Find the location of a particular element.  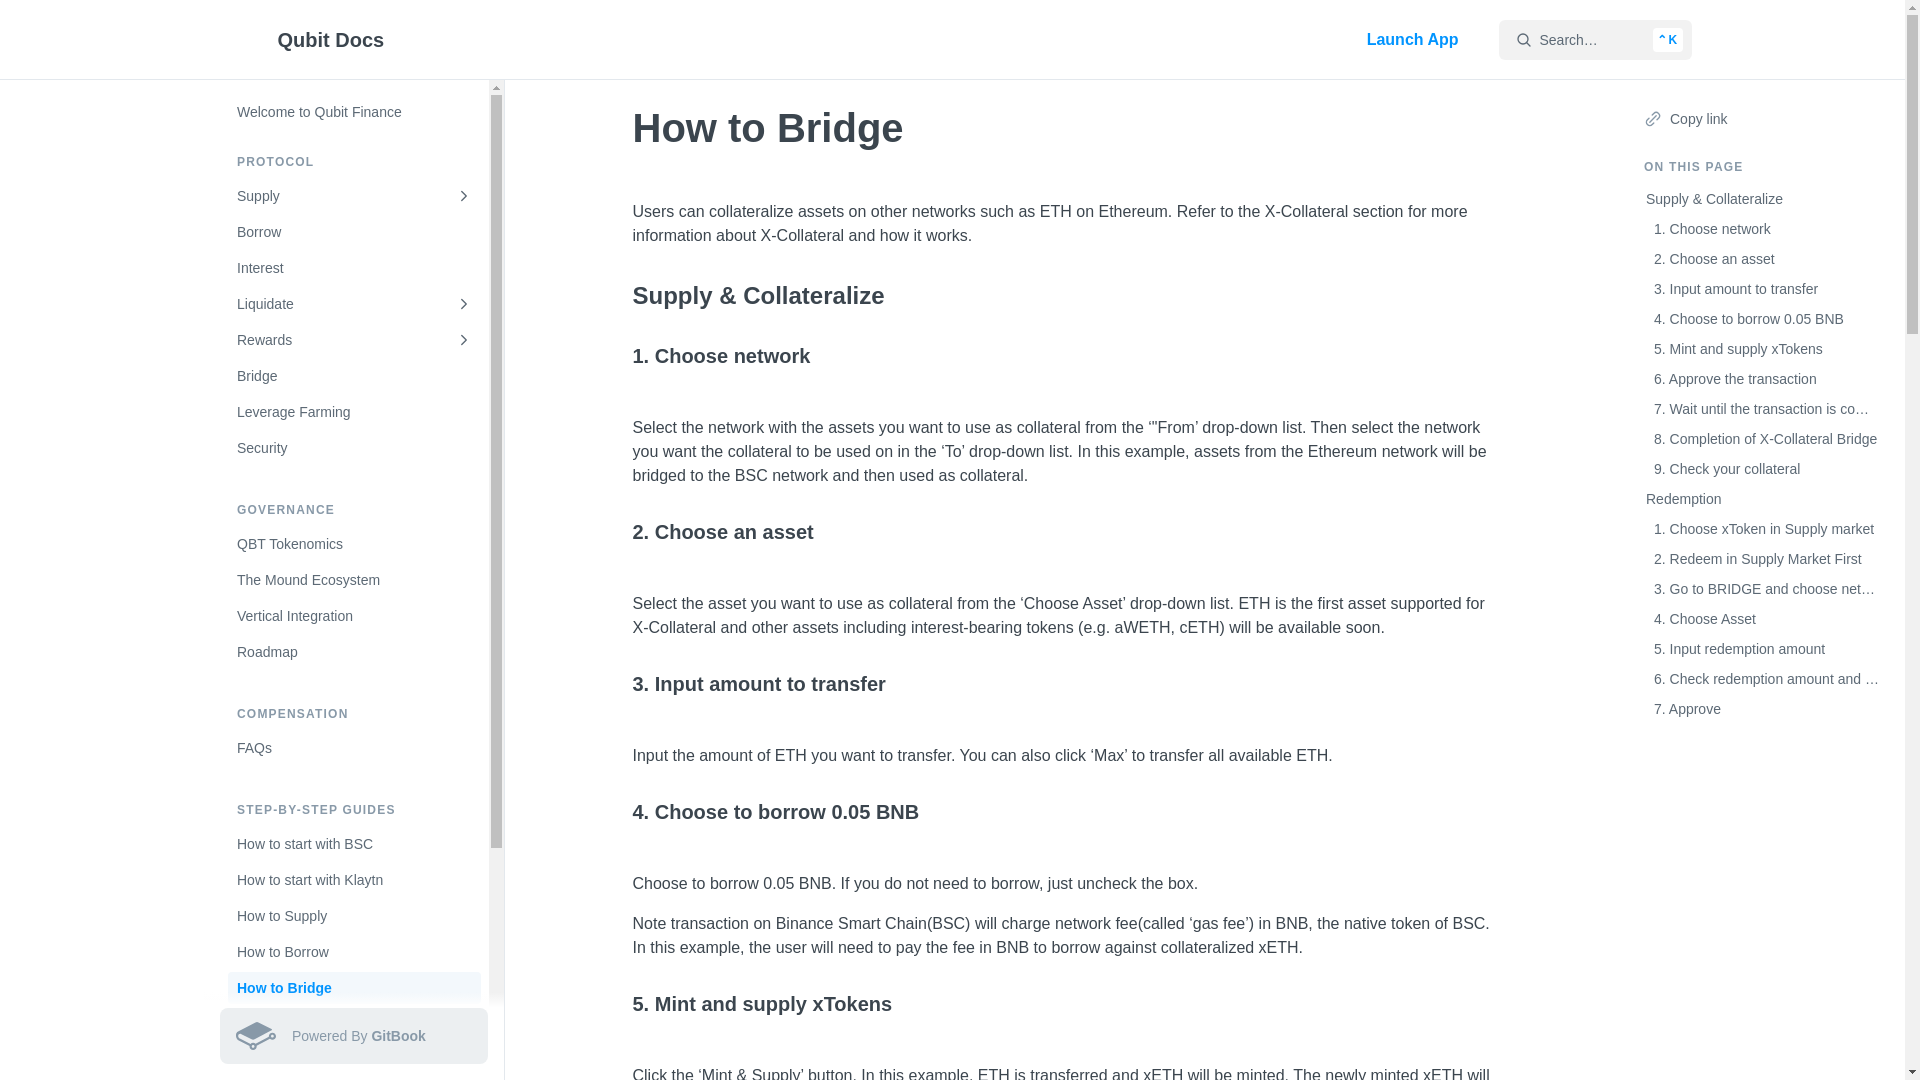

The Mound Ecosystem is located at coordinates (354, 580).